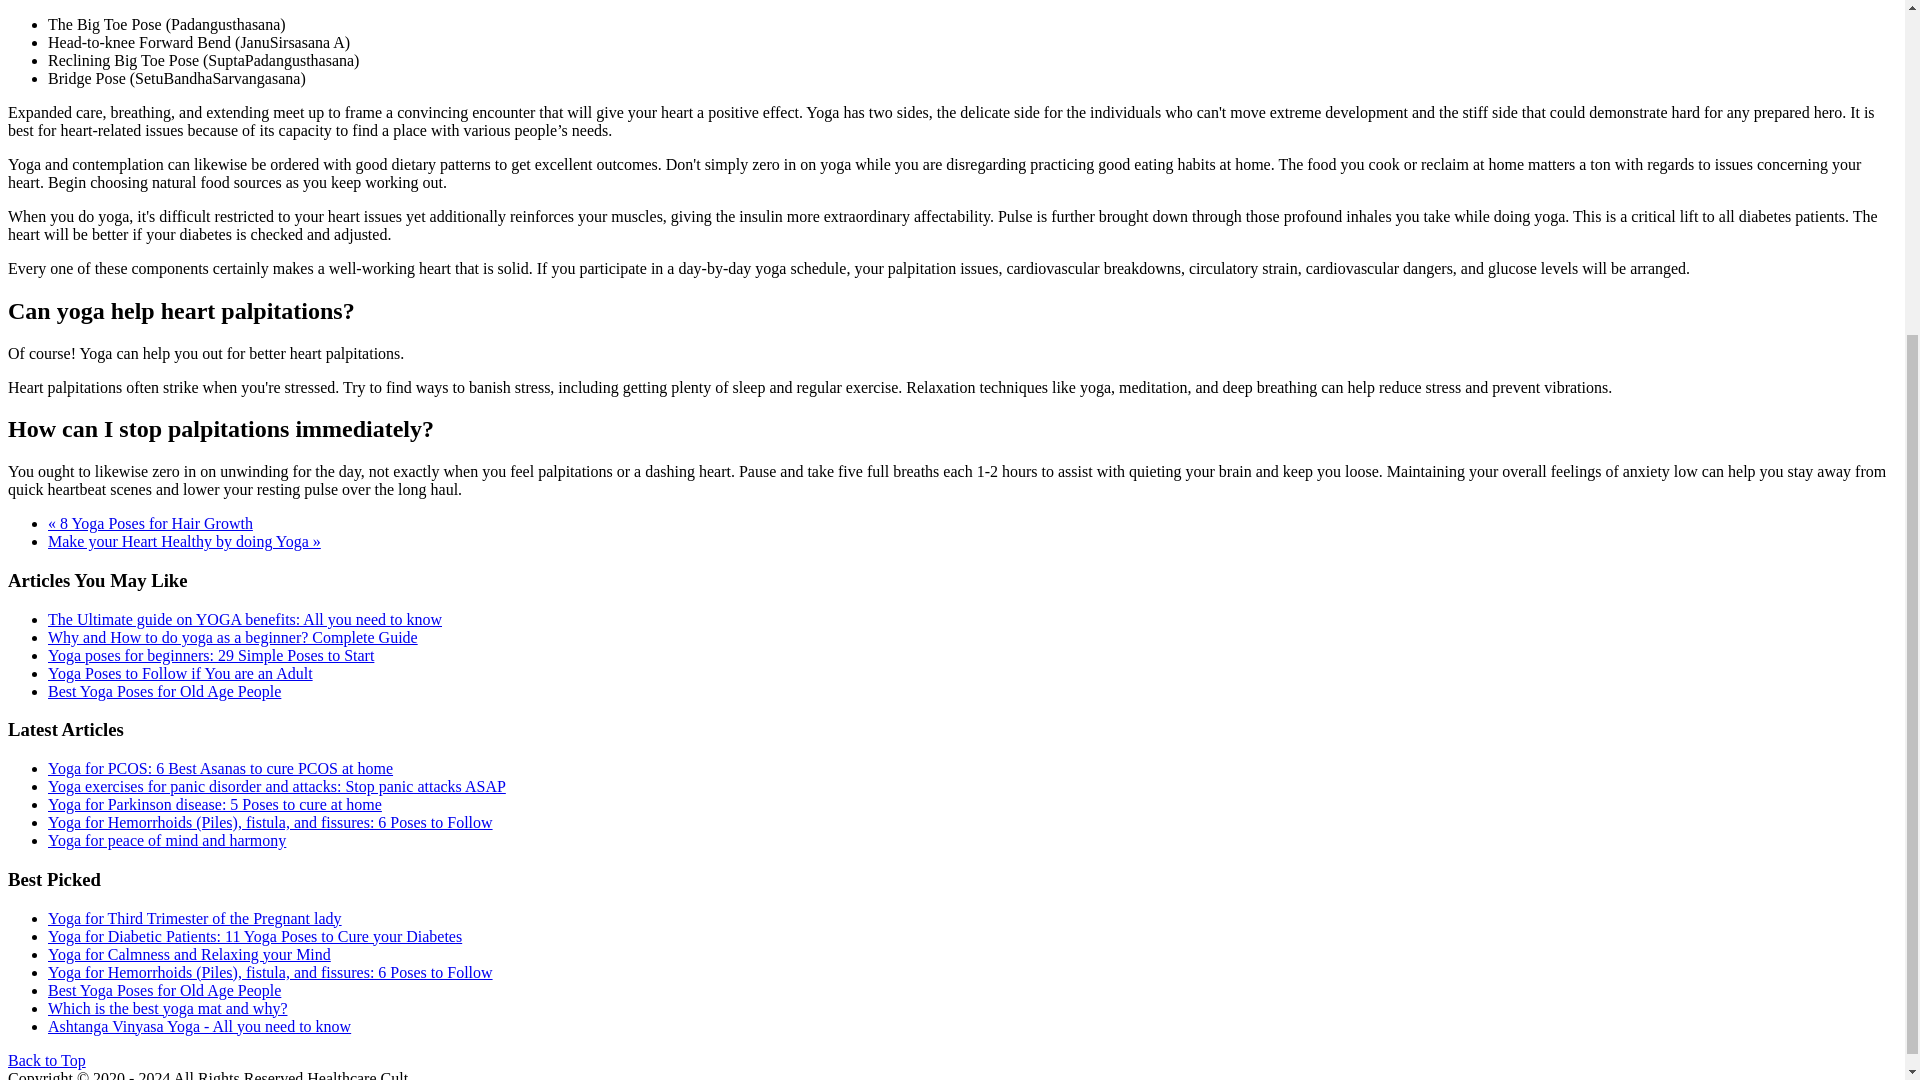  I want to click on Which is the best yoga mat and why?, so click(168, 1008).